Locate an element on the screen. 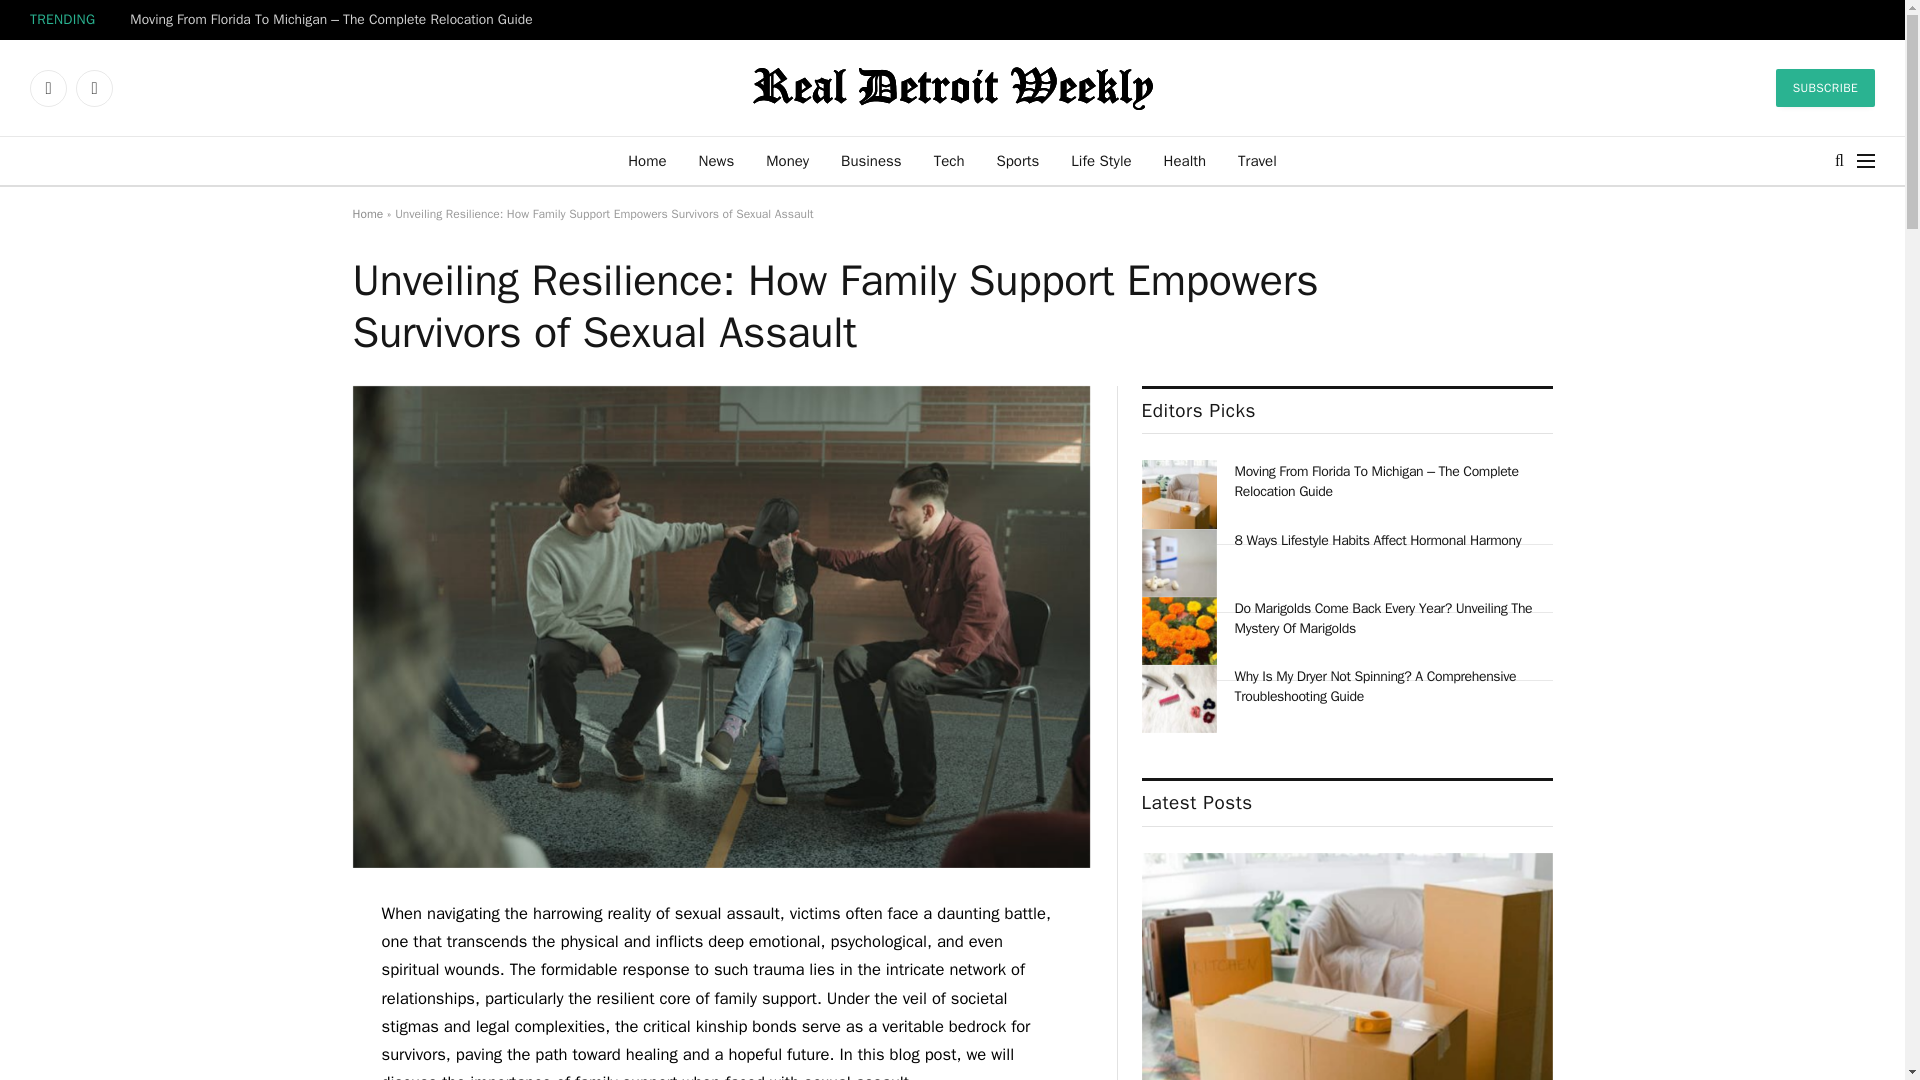 This screenshot has height=1080, width=1920. Real Detroit Weekly is located at coordinates (952, 87).